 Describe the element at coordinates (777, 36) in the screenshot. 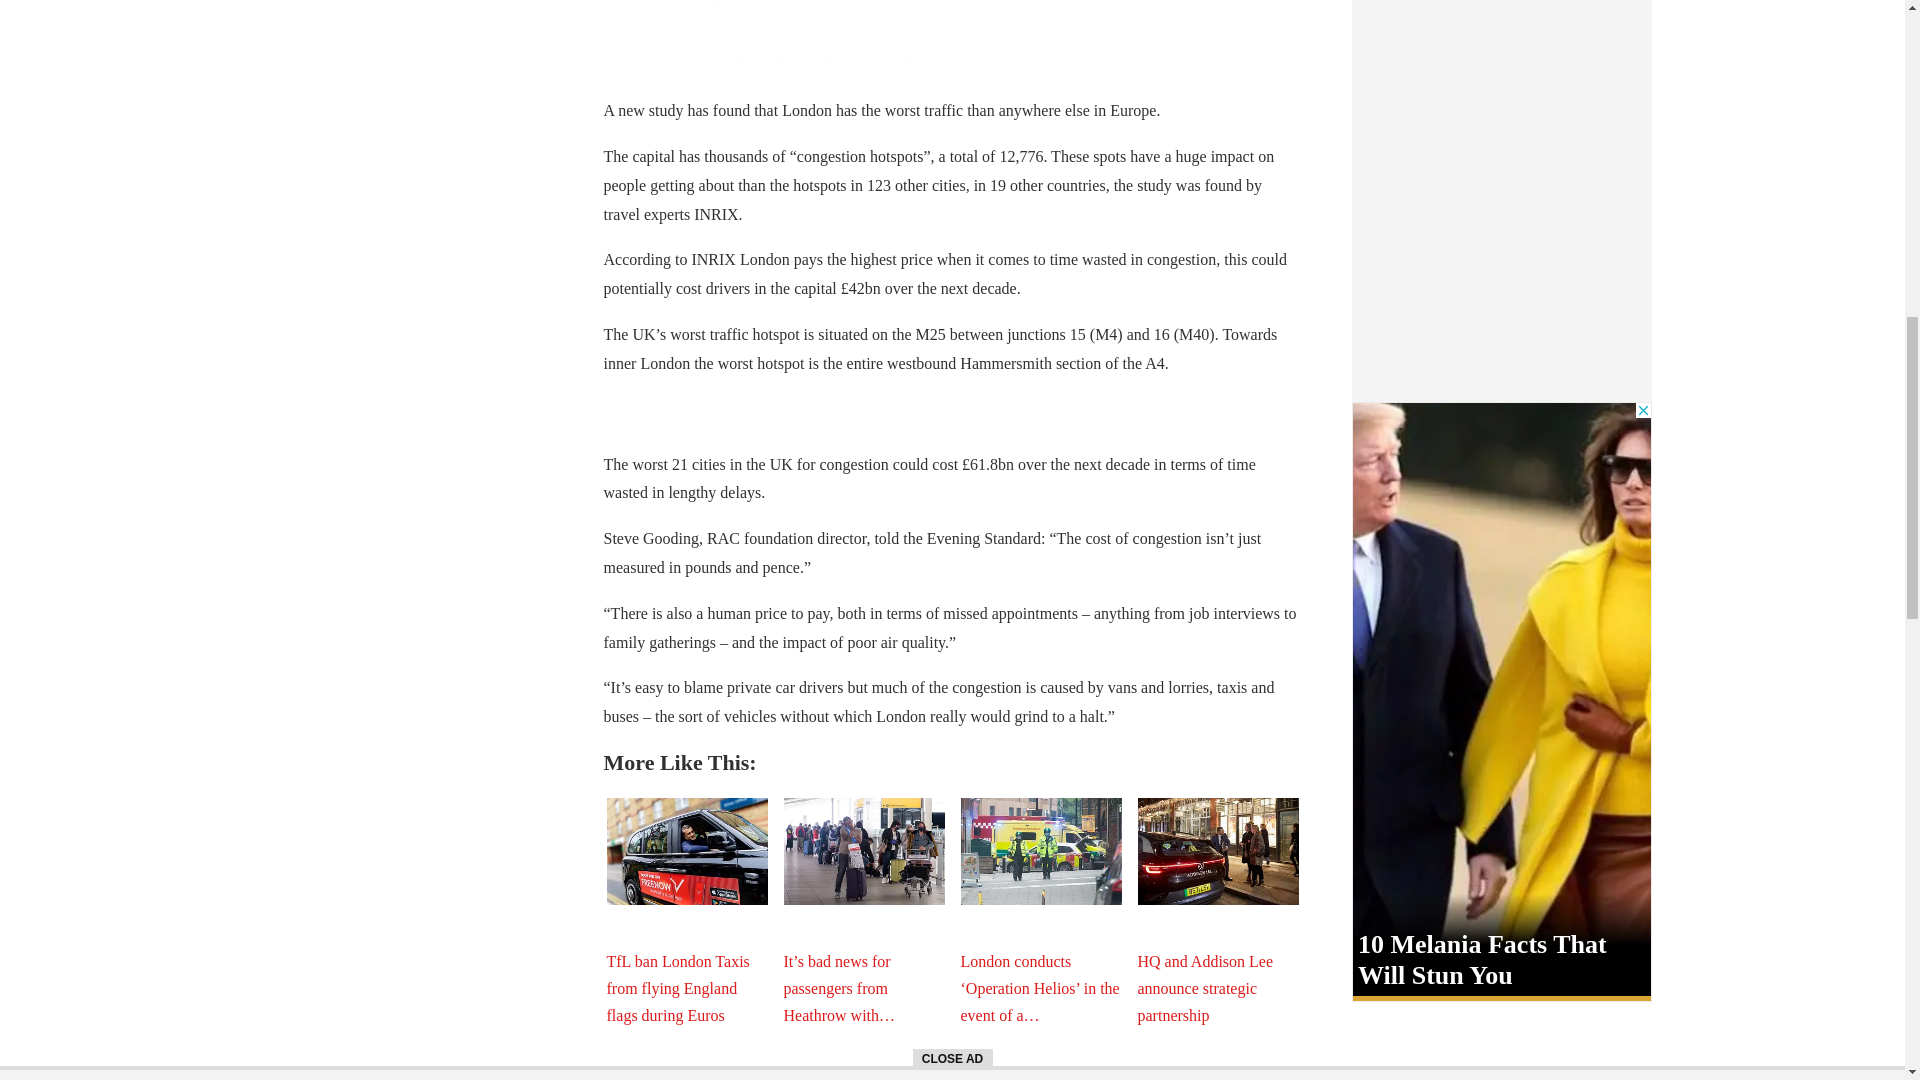

I see `3rd party ad content` at that location.